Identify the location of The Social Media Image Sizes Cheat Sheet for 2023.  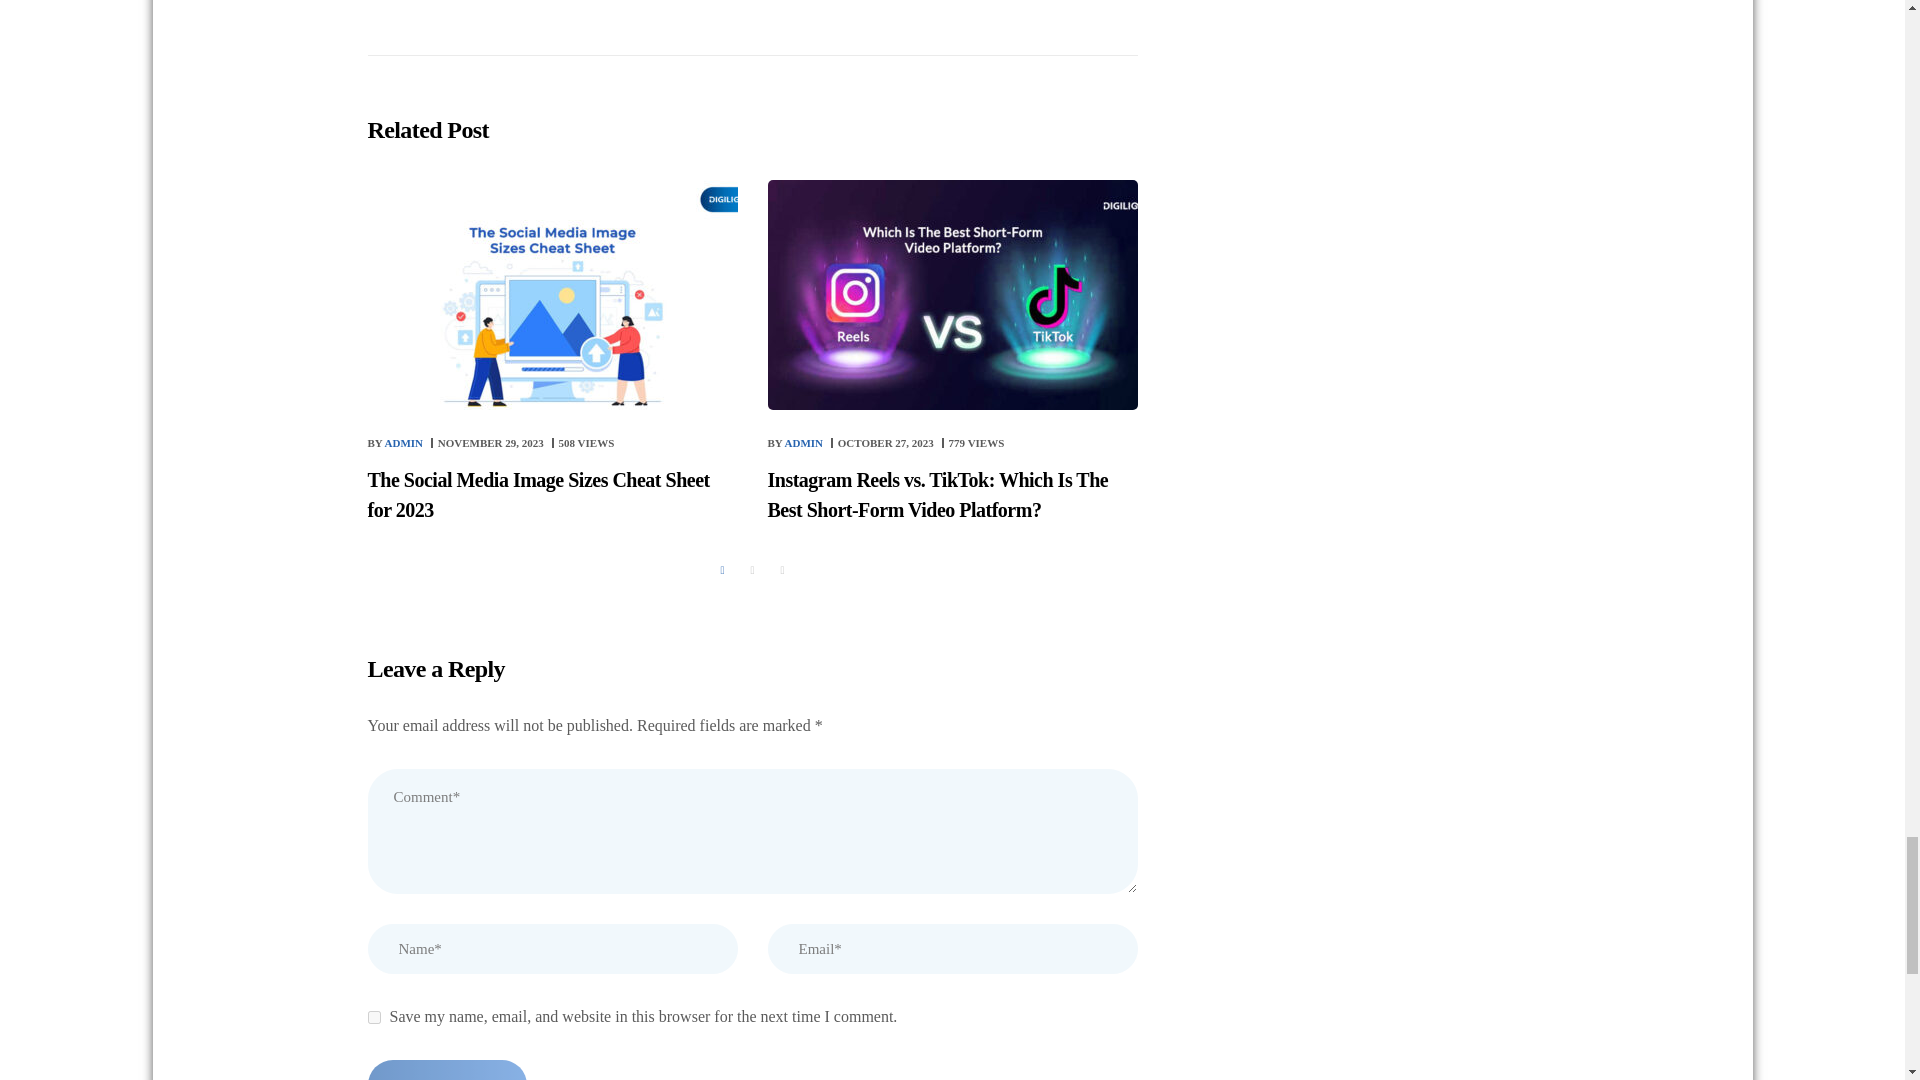
(552, 295).